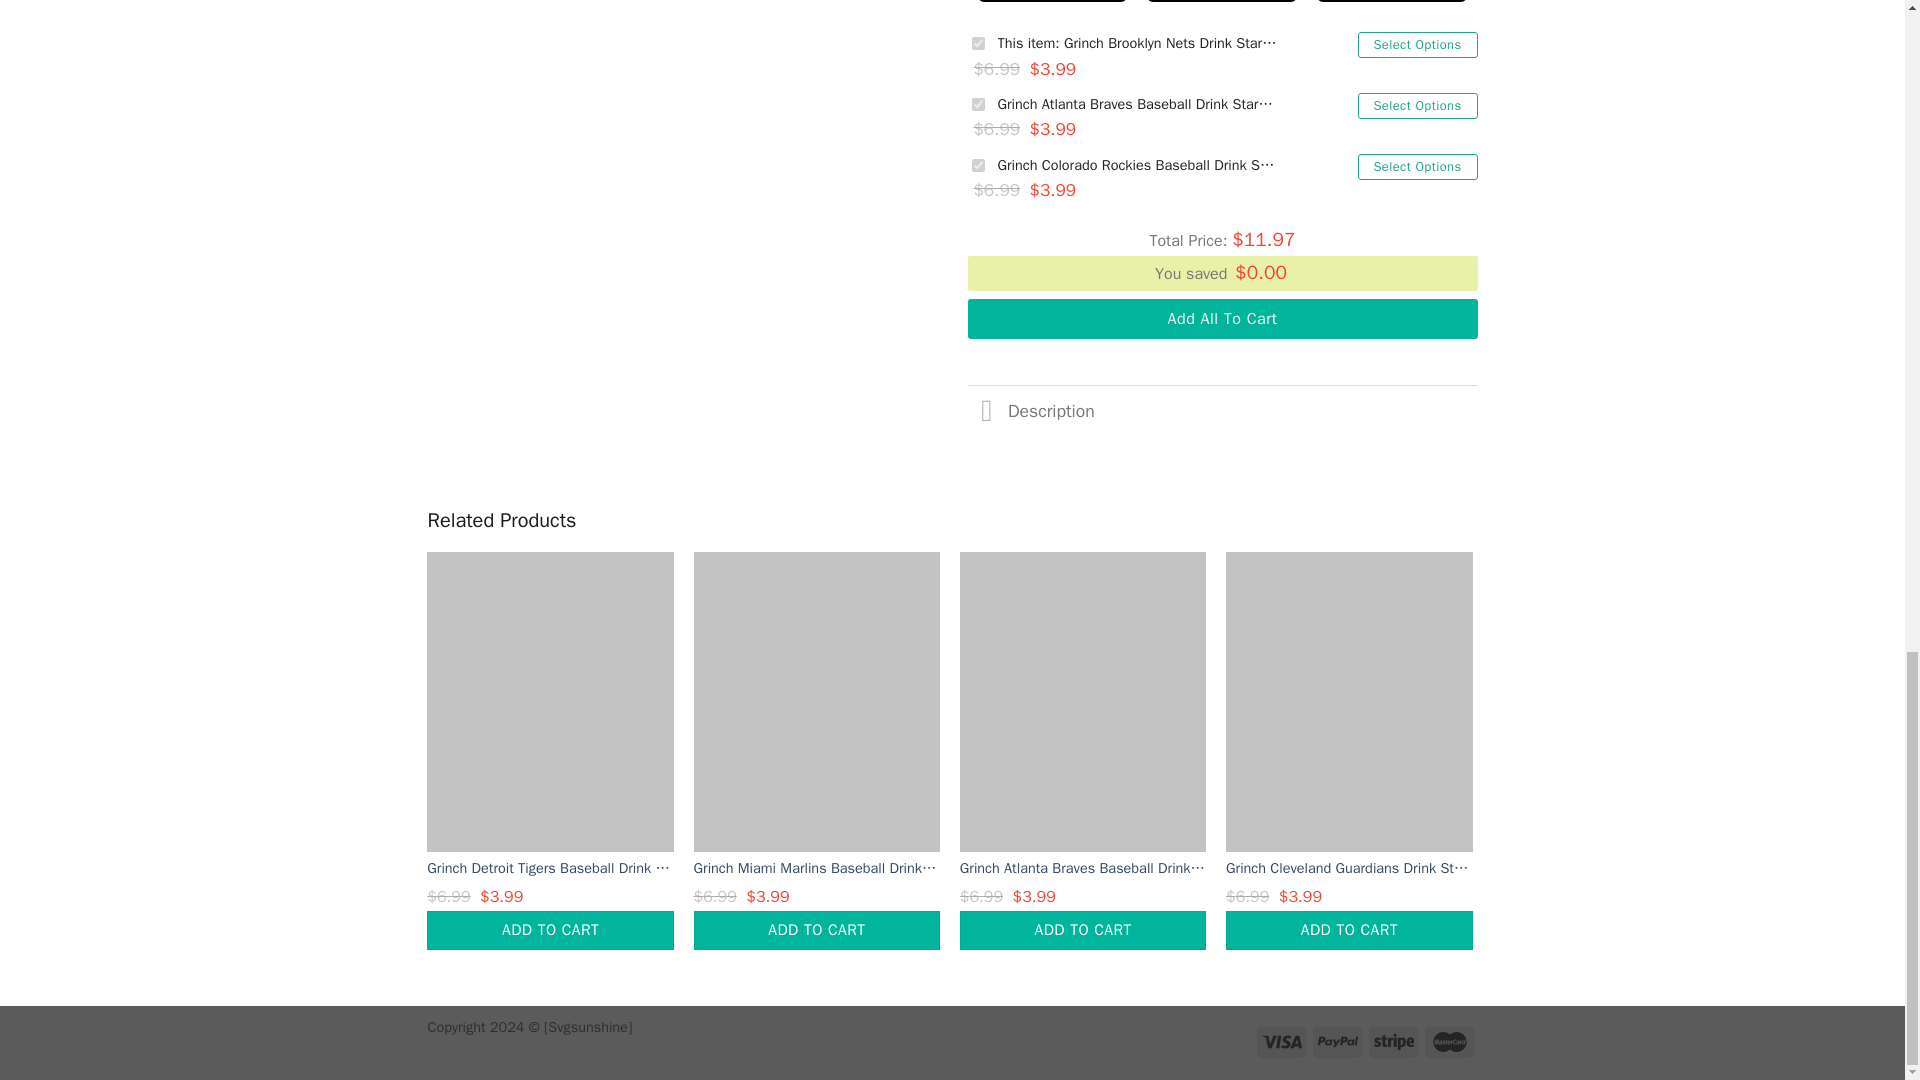  What do you see at coordinates (1138, 44) in the screenshot?
I see `This item: Grinch Brooklyn Nets Drink Starbucks PNG` at bounding box center [1138, 44].